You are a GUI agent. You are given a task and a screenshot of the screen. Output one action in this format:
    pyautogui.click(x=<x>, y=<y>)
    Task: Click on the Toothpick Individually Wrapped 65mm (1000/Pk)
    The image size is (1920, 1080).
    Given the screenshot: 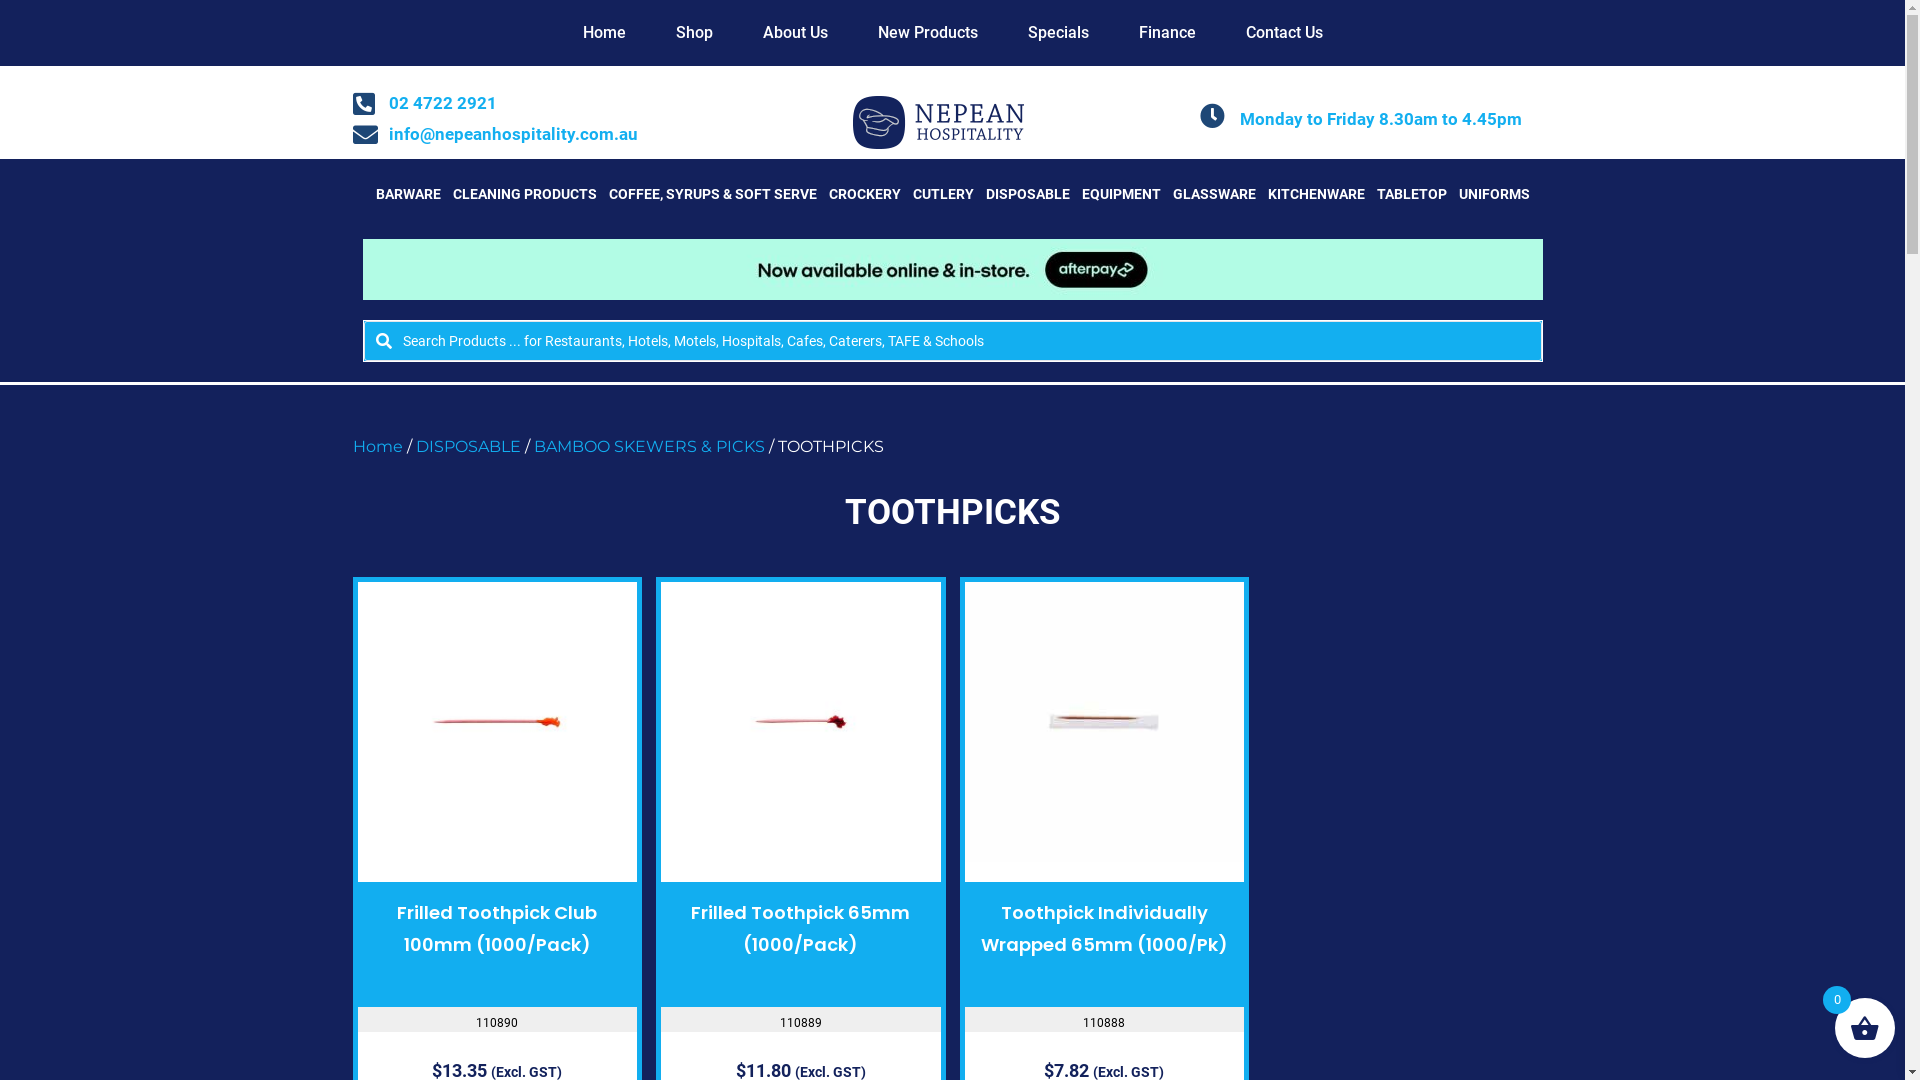 What is the action you would take?
    pyautogui.click(x=1104, y=928)
    